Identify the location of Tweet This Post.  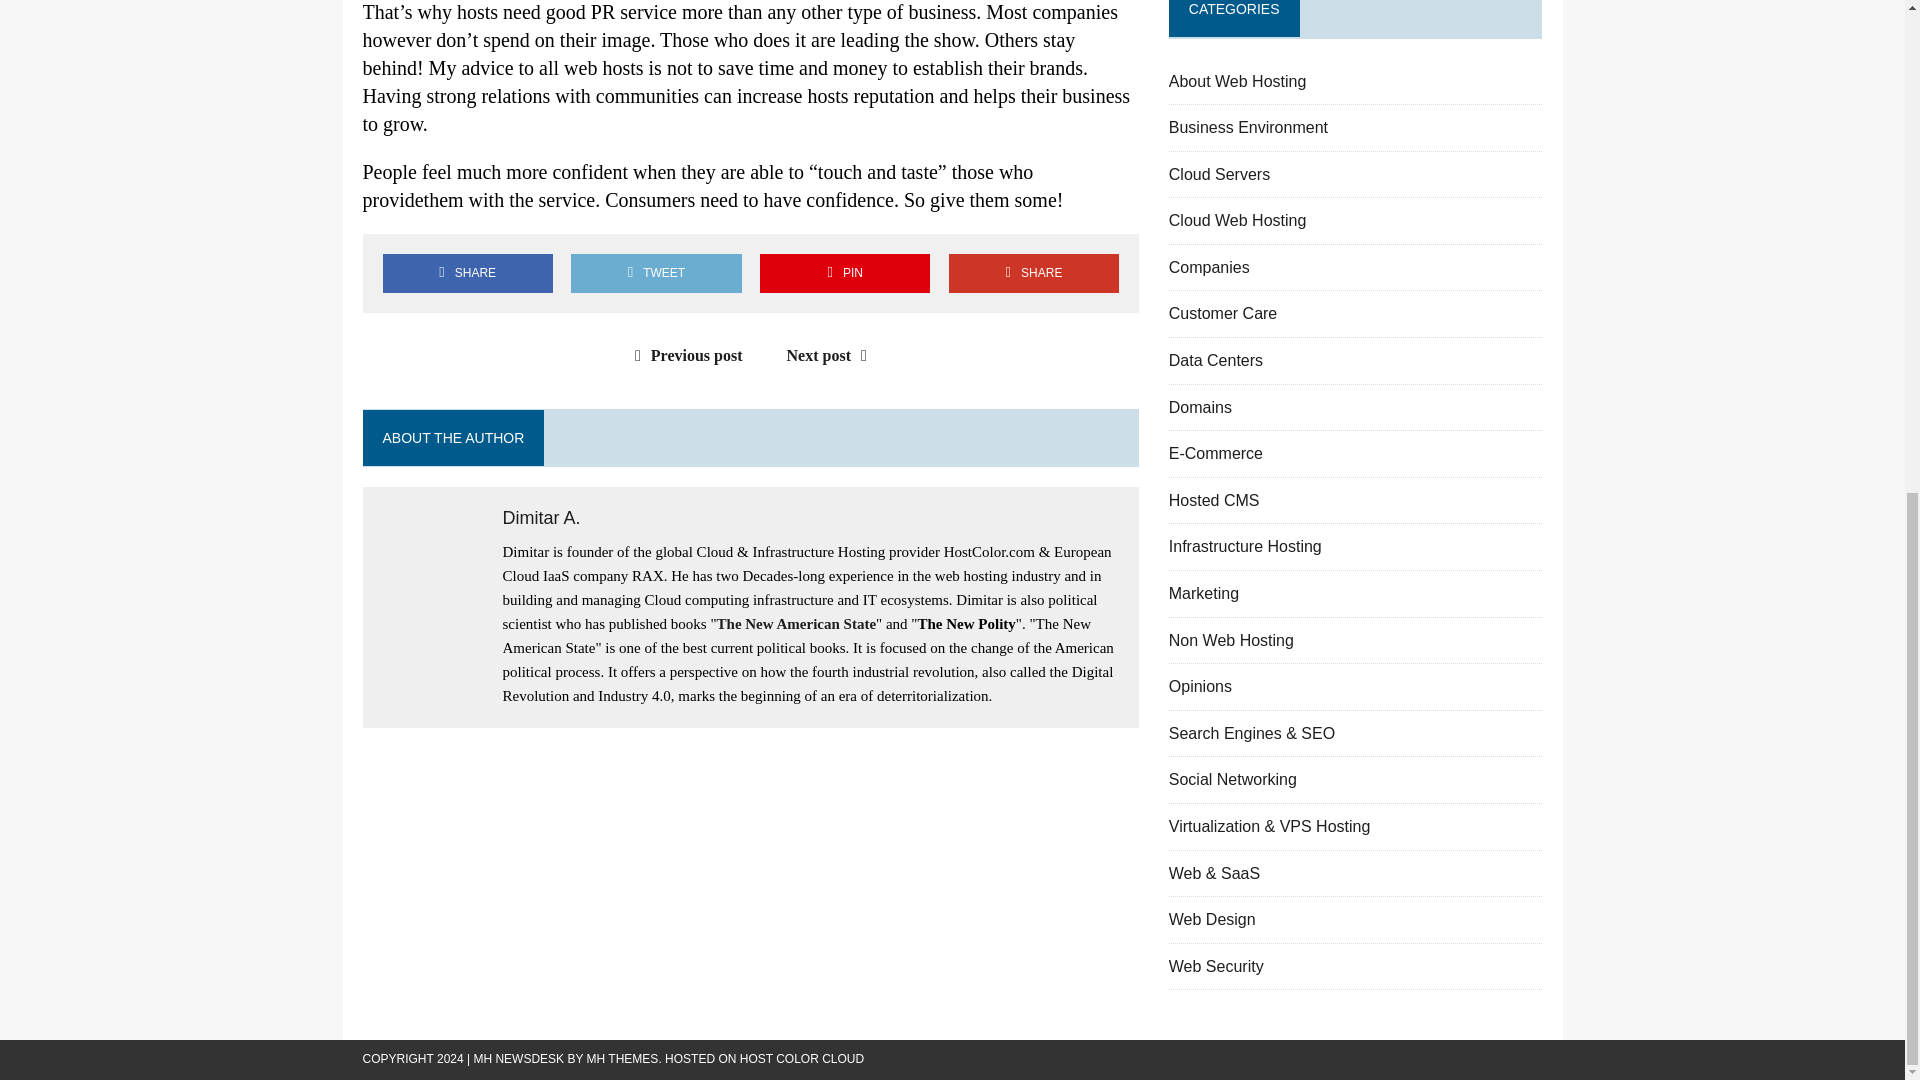
(656, 272).